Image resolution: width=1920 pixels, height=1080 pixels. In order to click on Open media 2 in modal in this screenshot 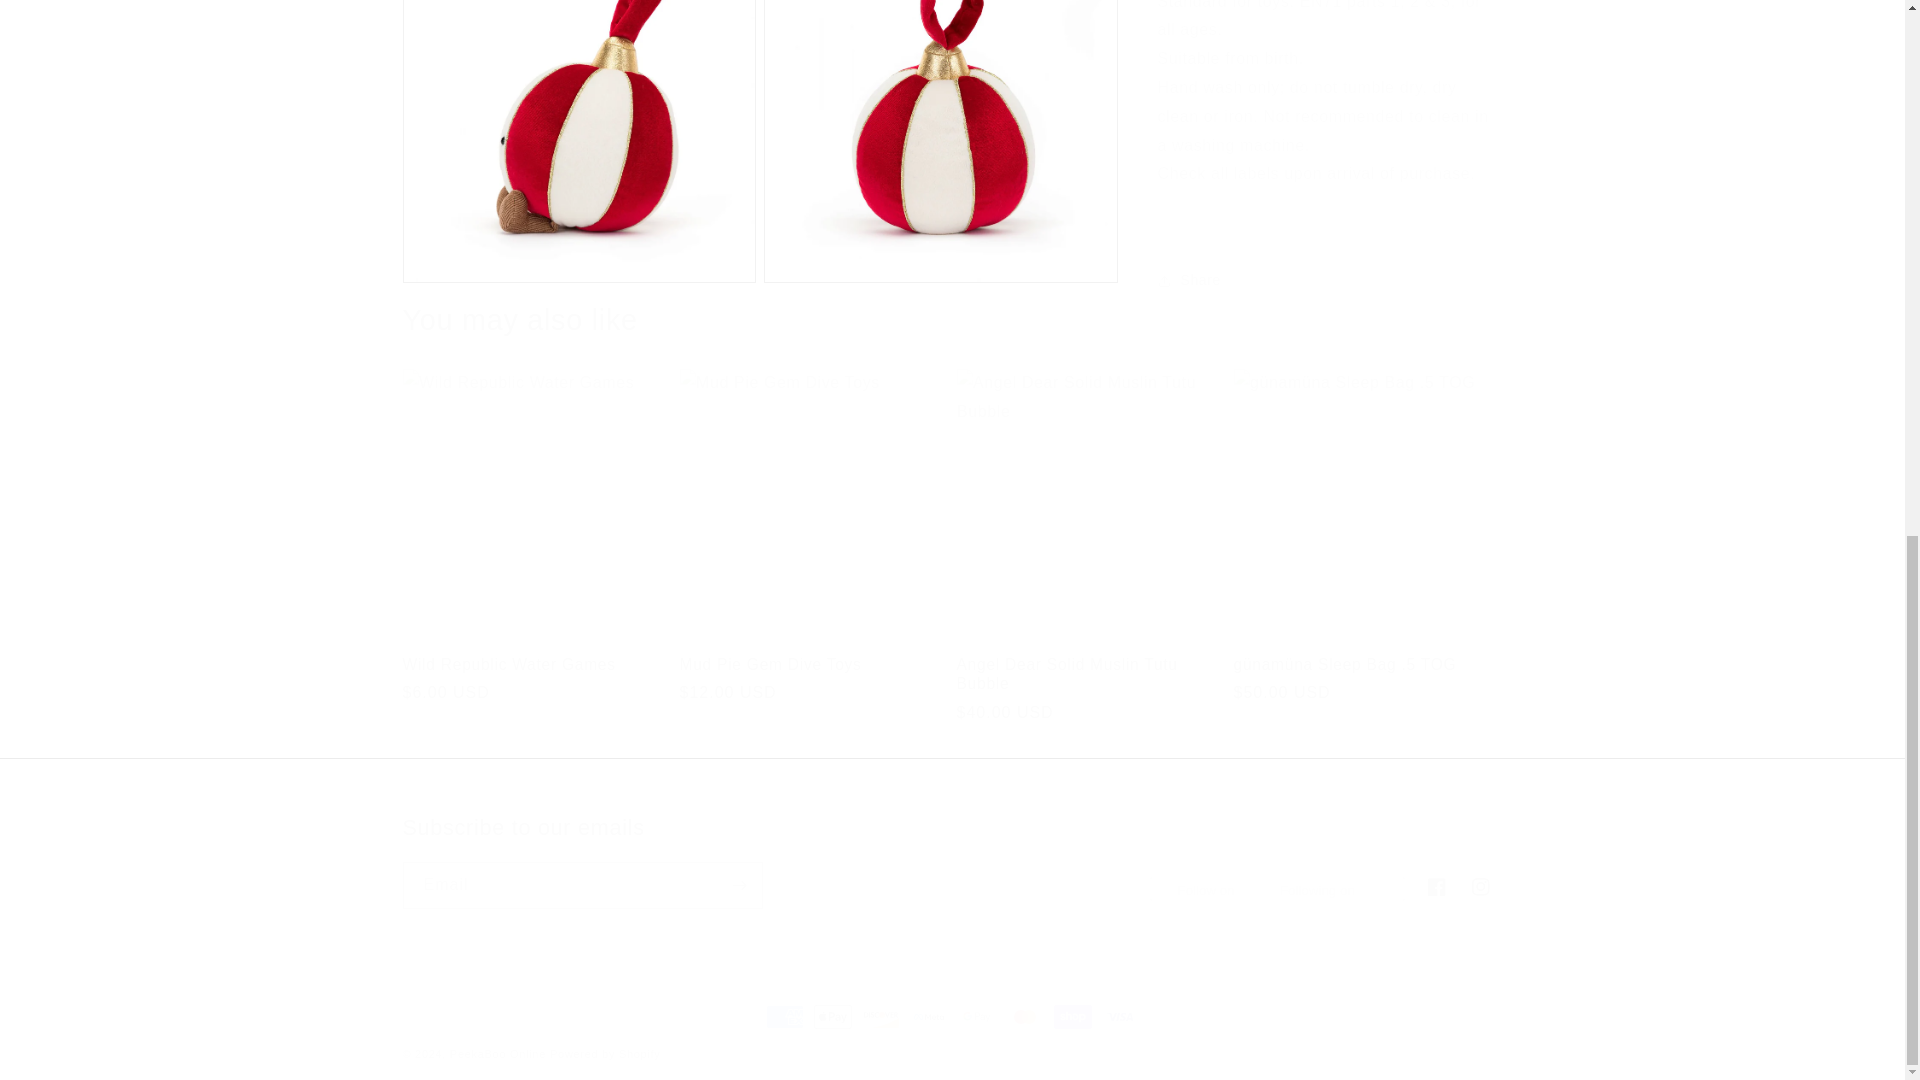, I will do `click(578, 75)`.